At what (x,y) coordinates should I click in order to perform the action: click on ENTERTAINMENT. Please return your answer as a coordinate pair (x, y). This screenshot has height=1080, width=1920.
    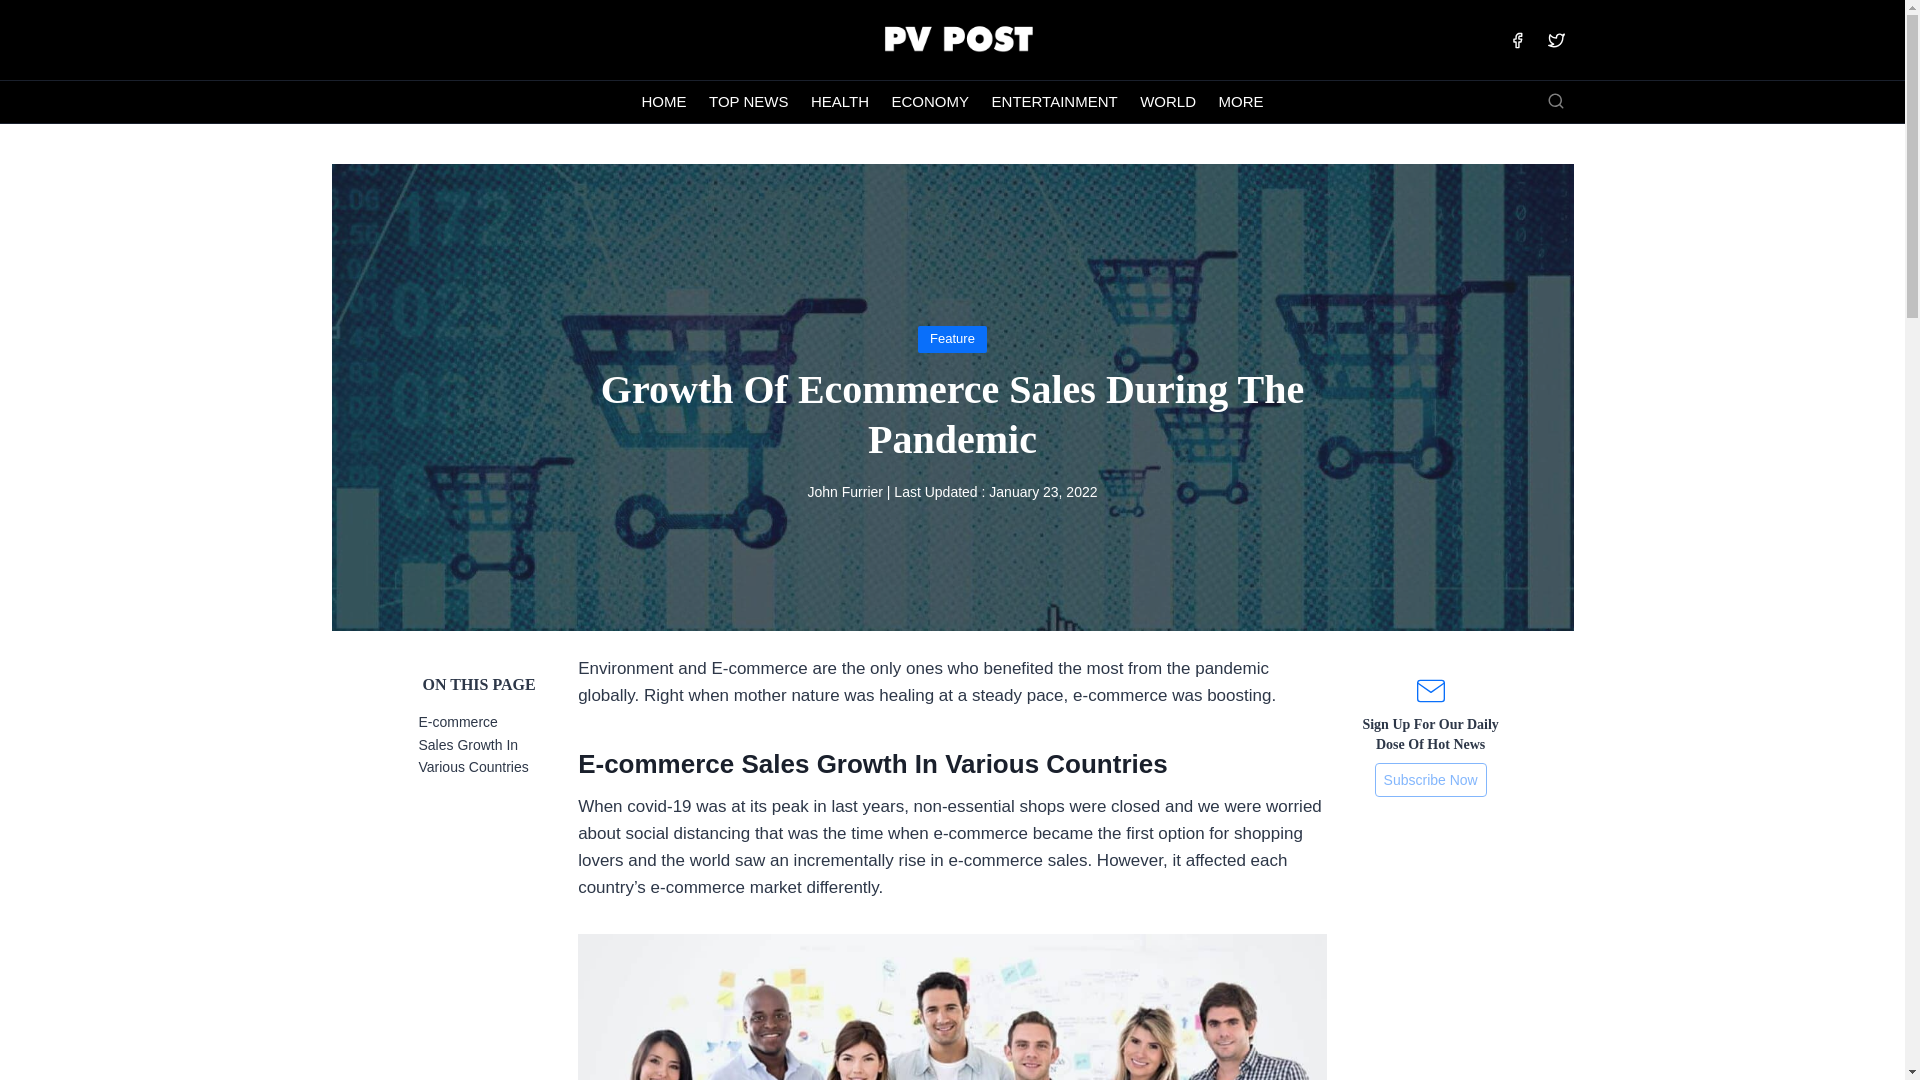
    Looking at the image, I should click on (1054, 102).